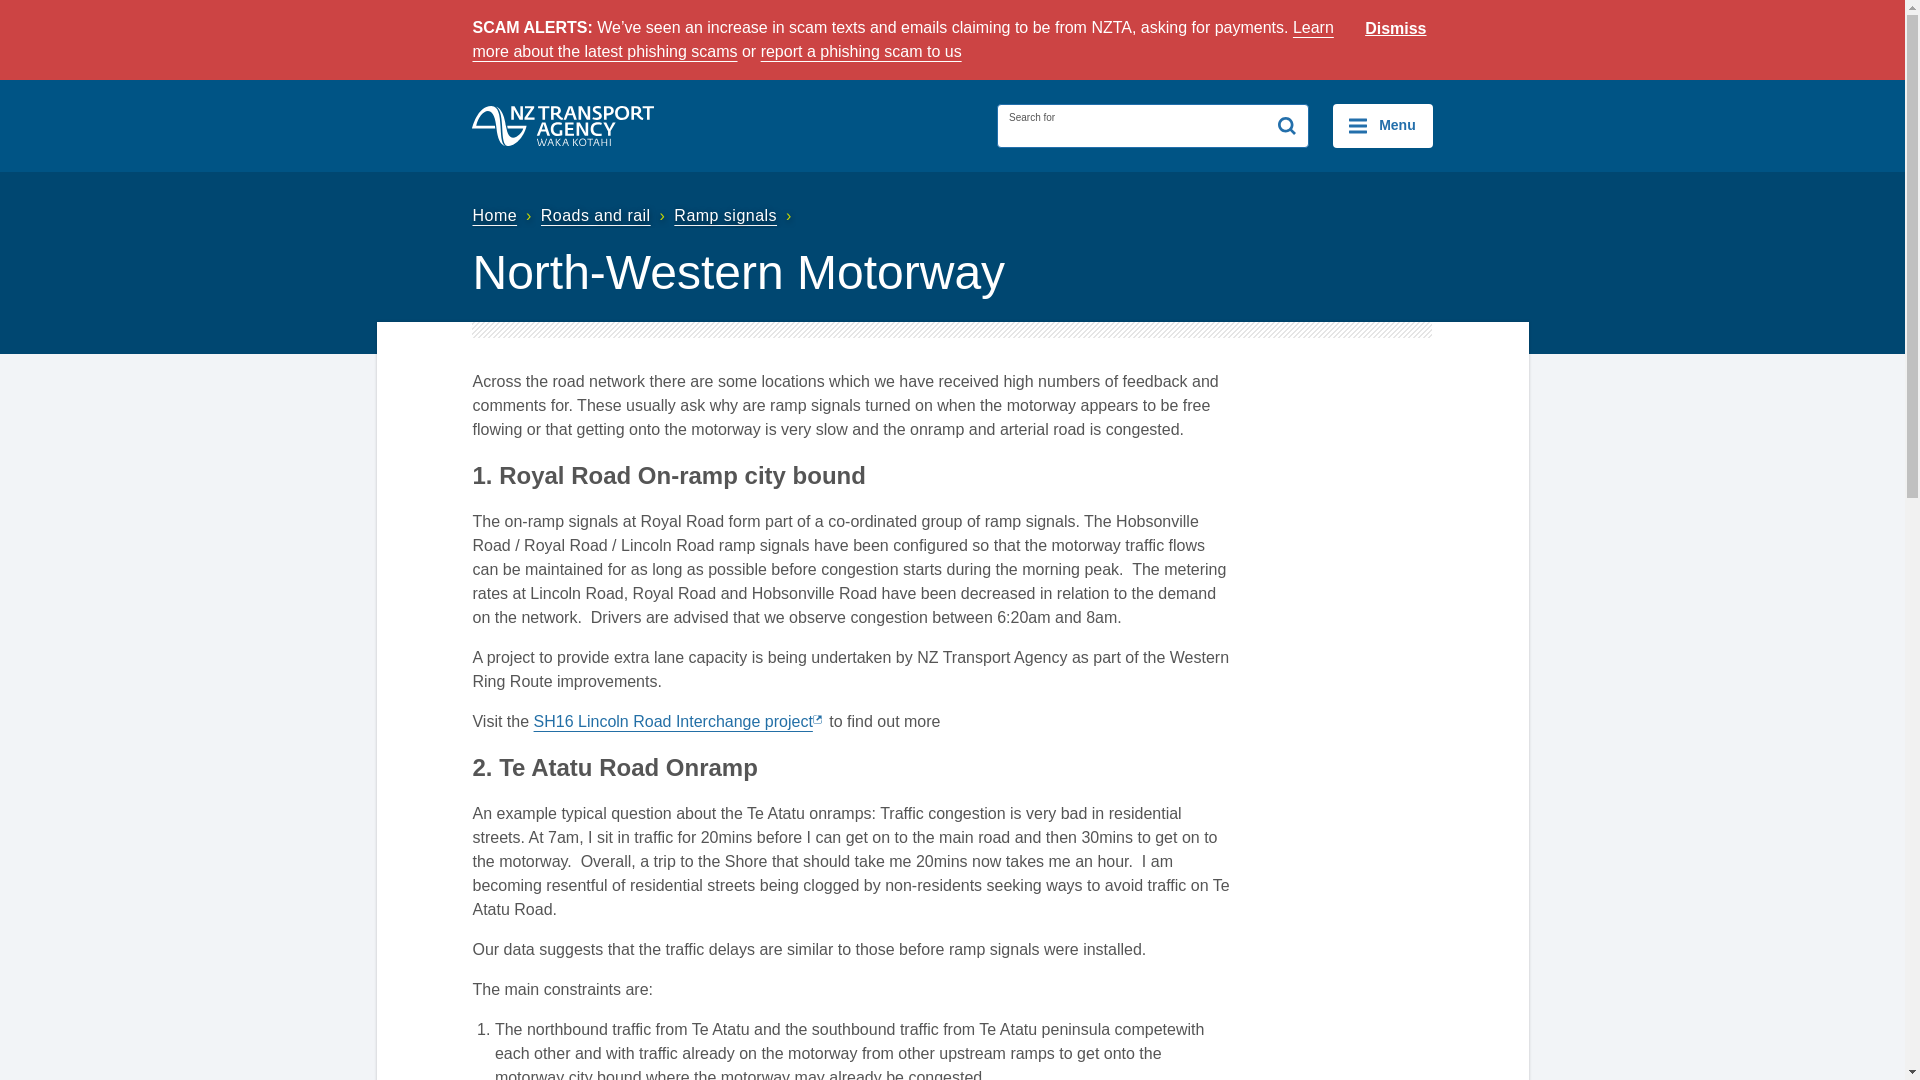 This screenshot has width=1920, height=1080. I want to click on Dismiss, so click(1396, 29).